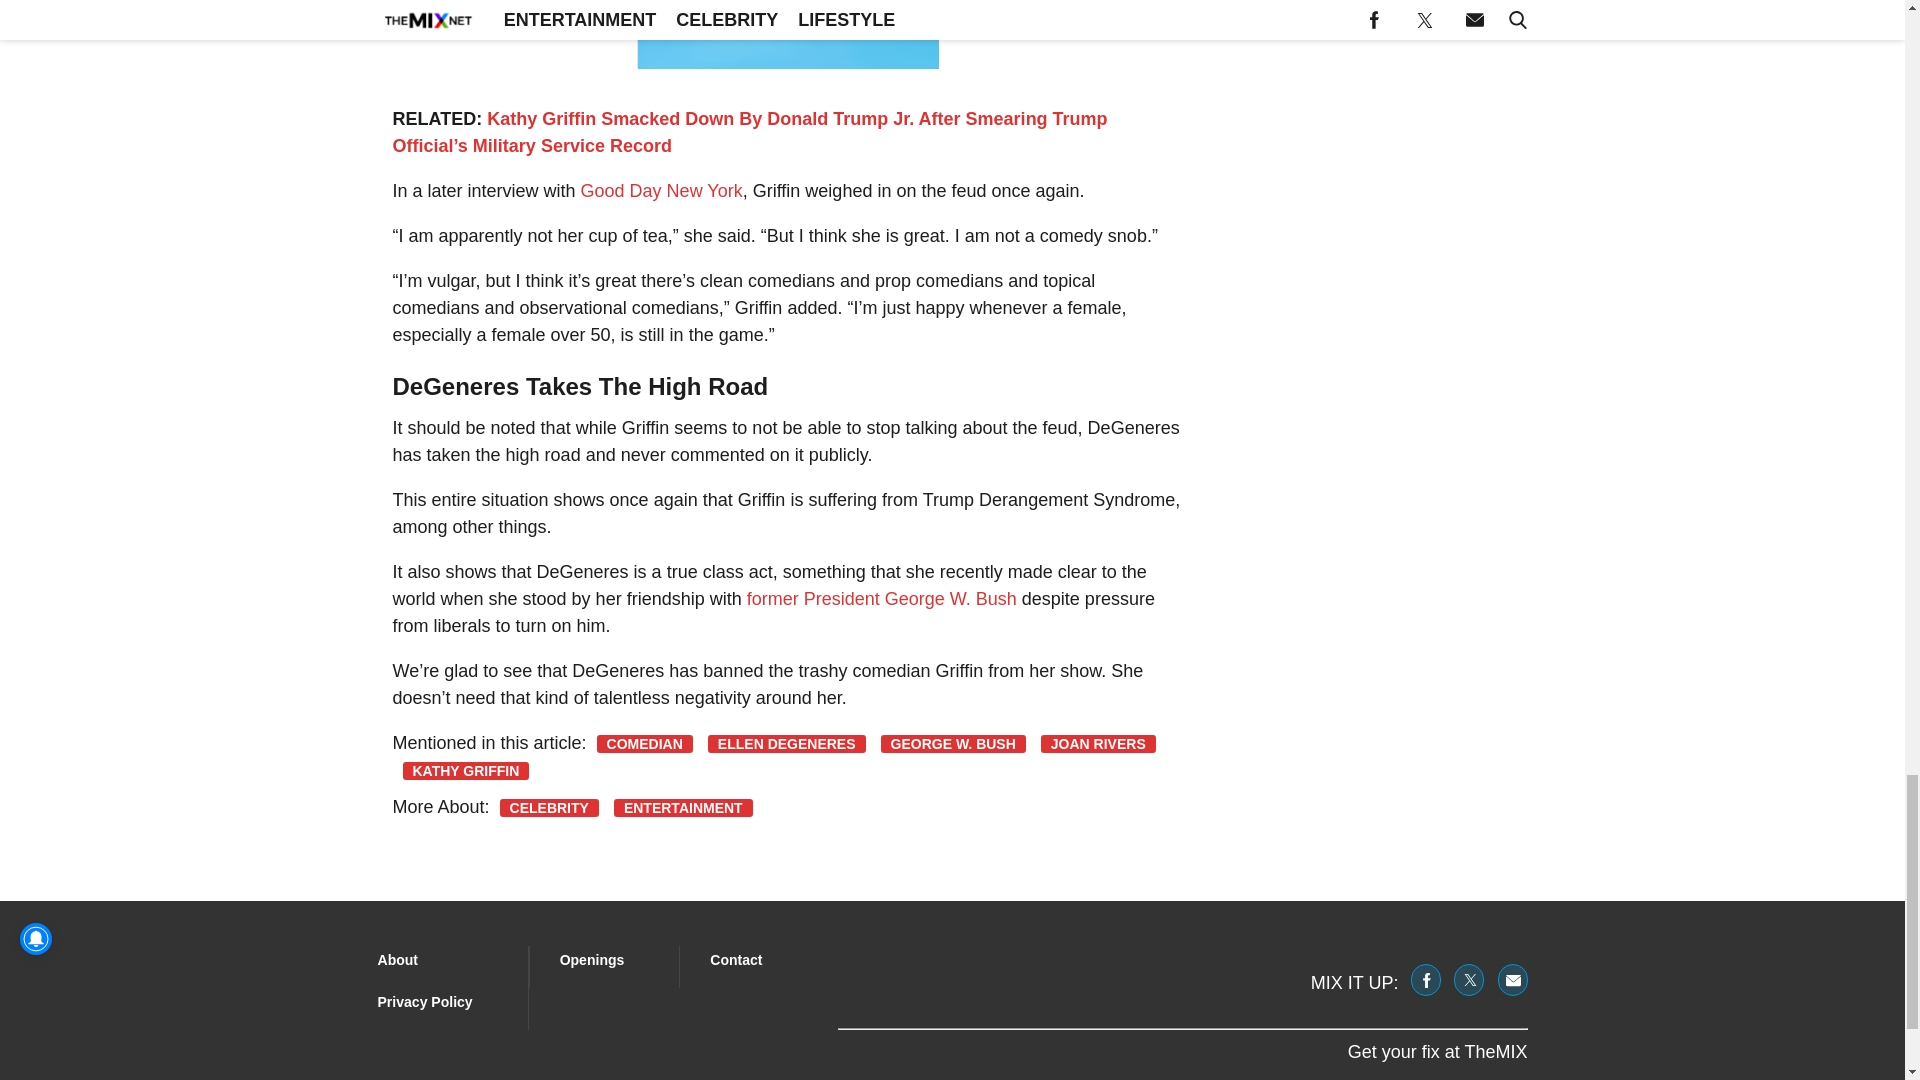 The width and height of the screenshot is (1920, 1080). I want to click on GEORGE W. BUSH, so click(953, 744).